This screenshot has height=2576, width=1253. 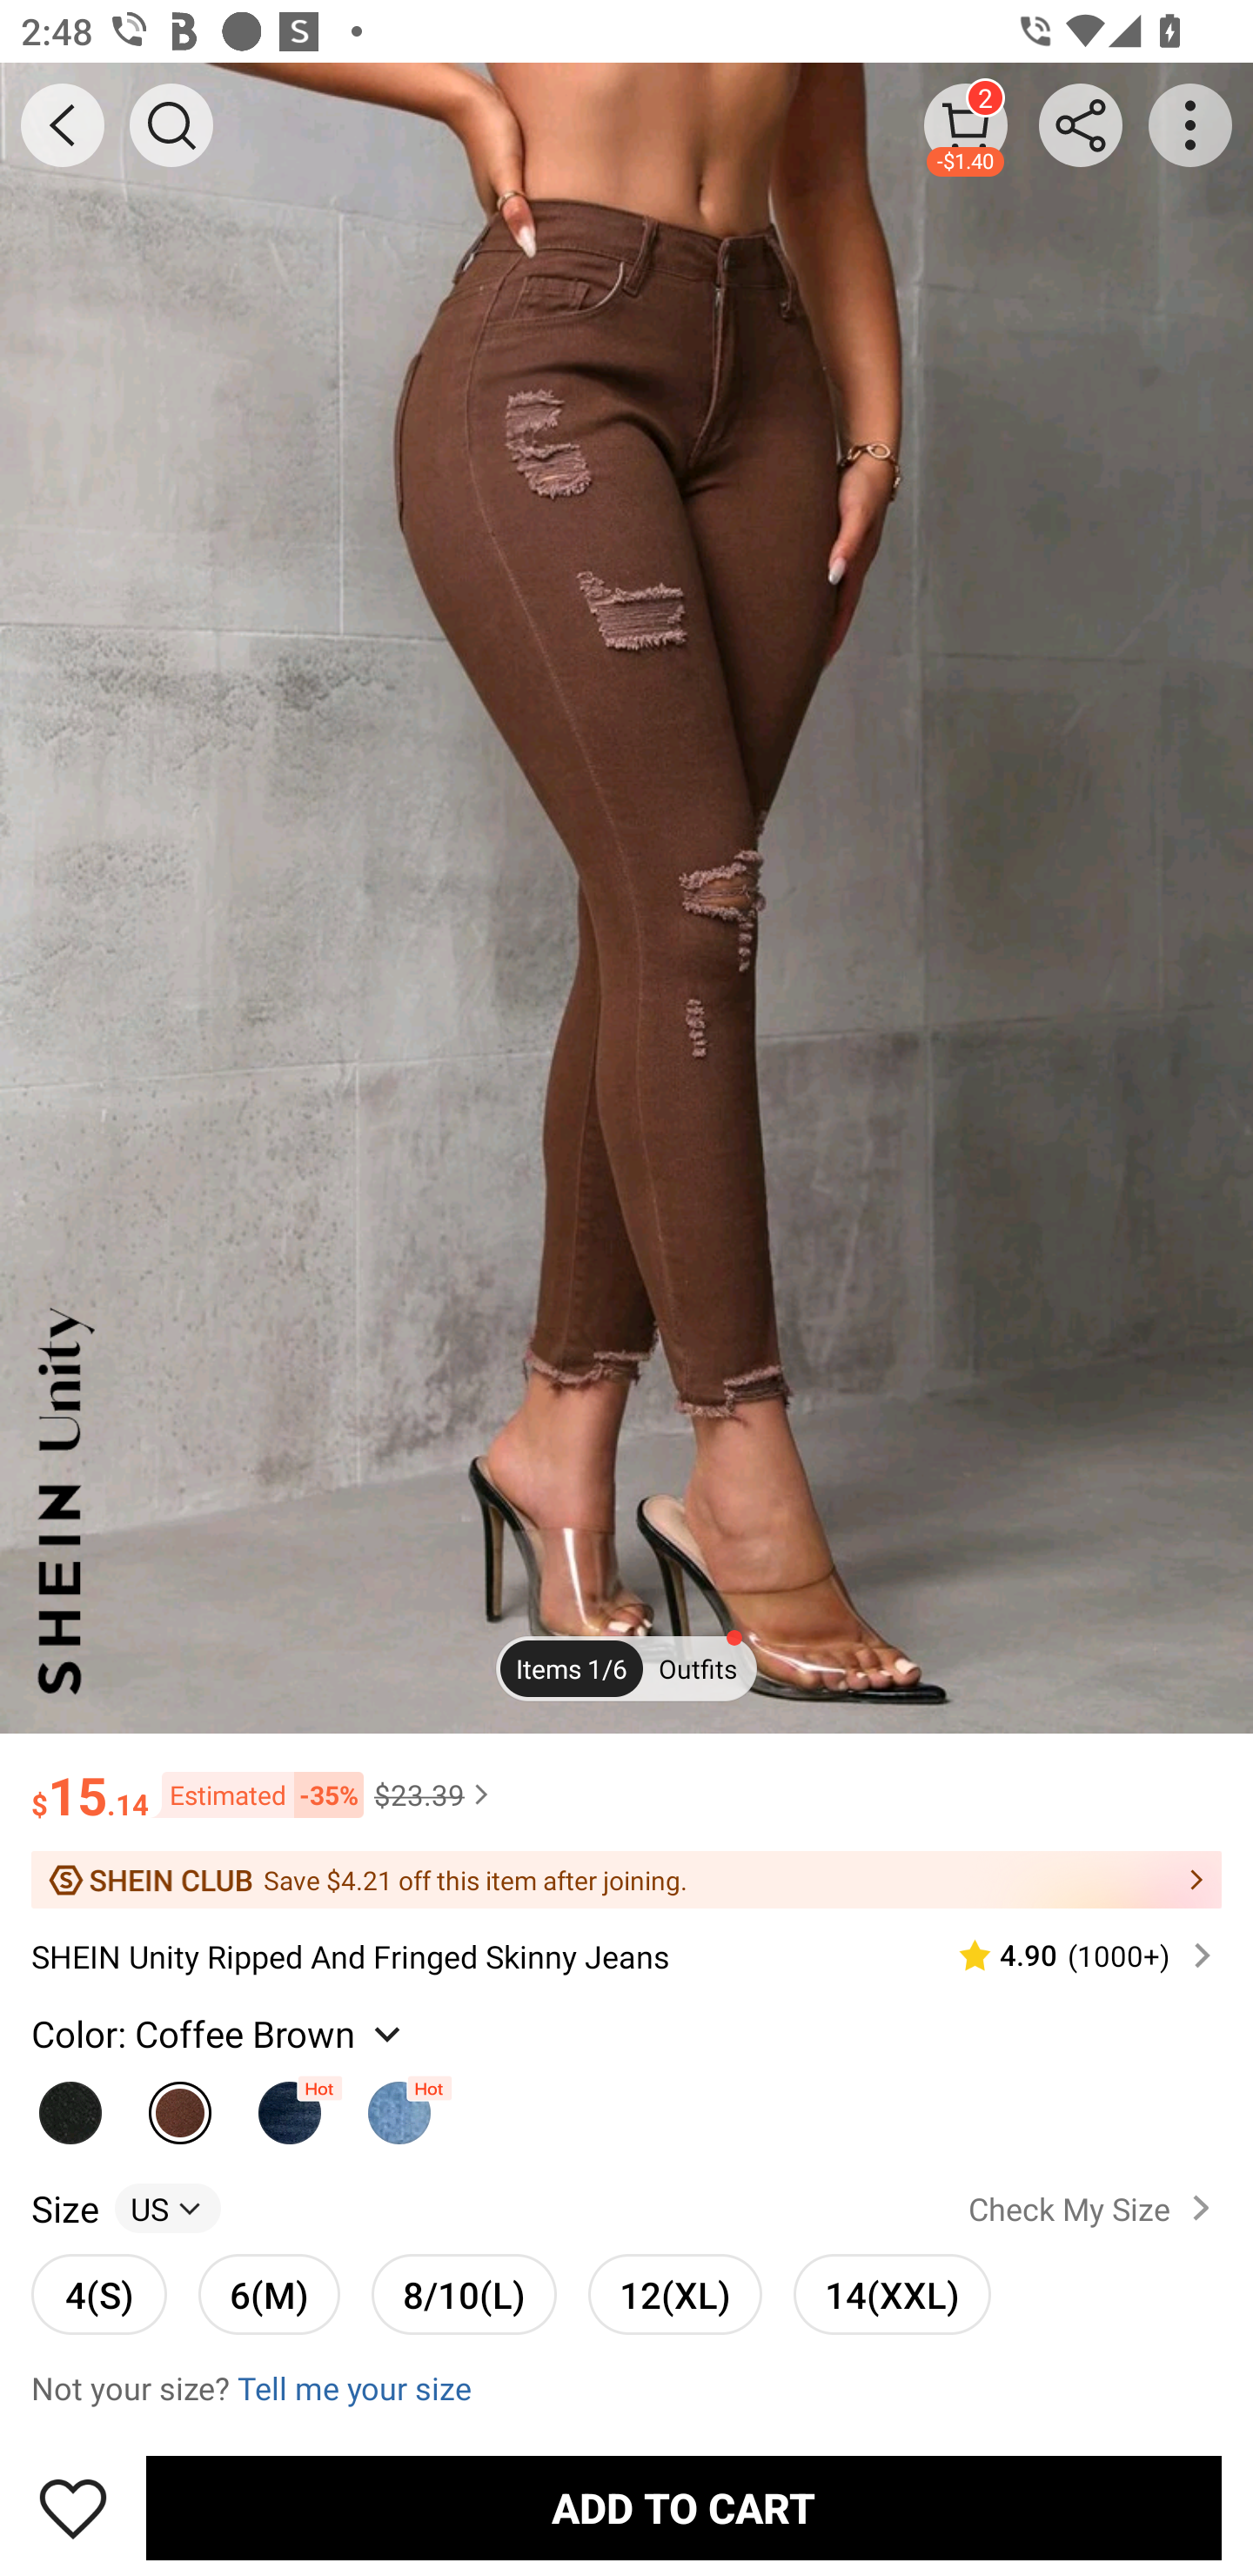 I want to click on Save $4.21 off this item after joining., so click(x=626, y=1880).